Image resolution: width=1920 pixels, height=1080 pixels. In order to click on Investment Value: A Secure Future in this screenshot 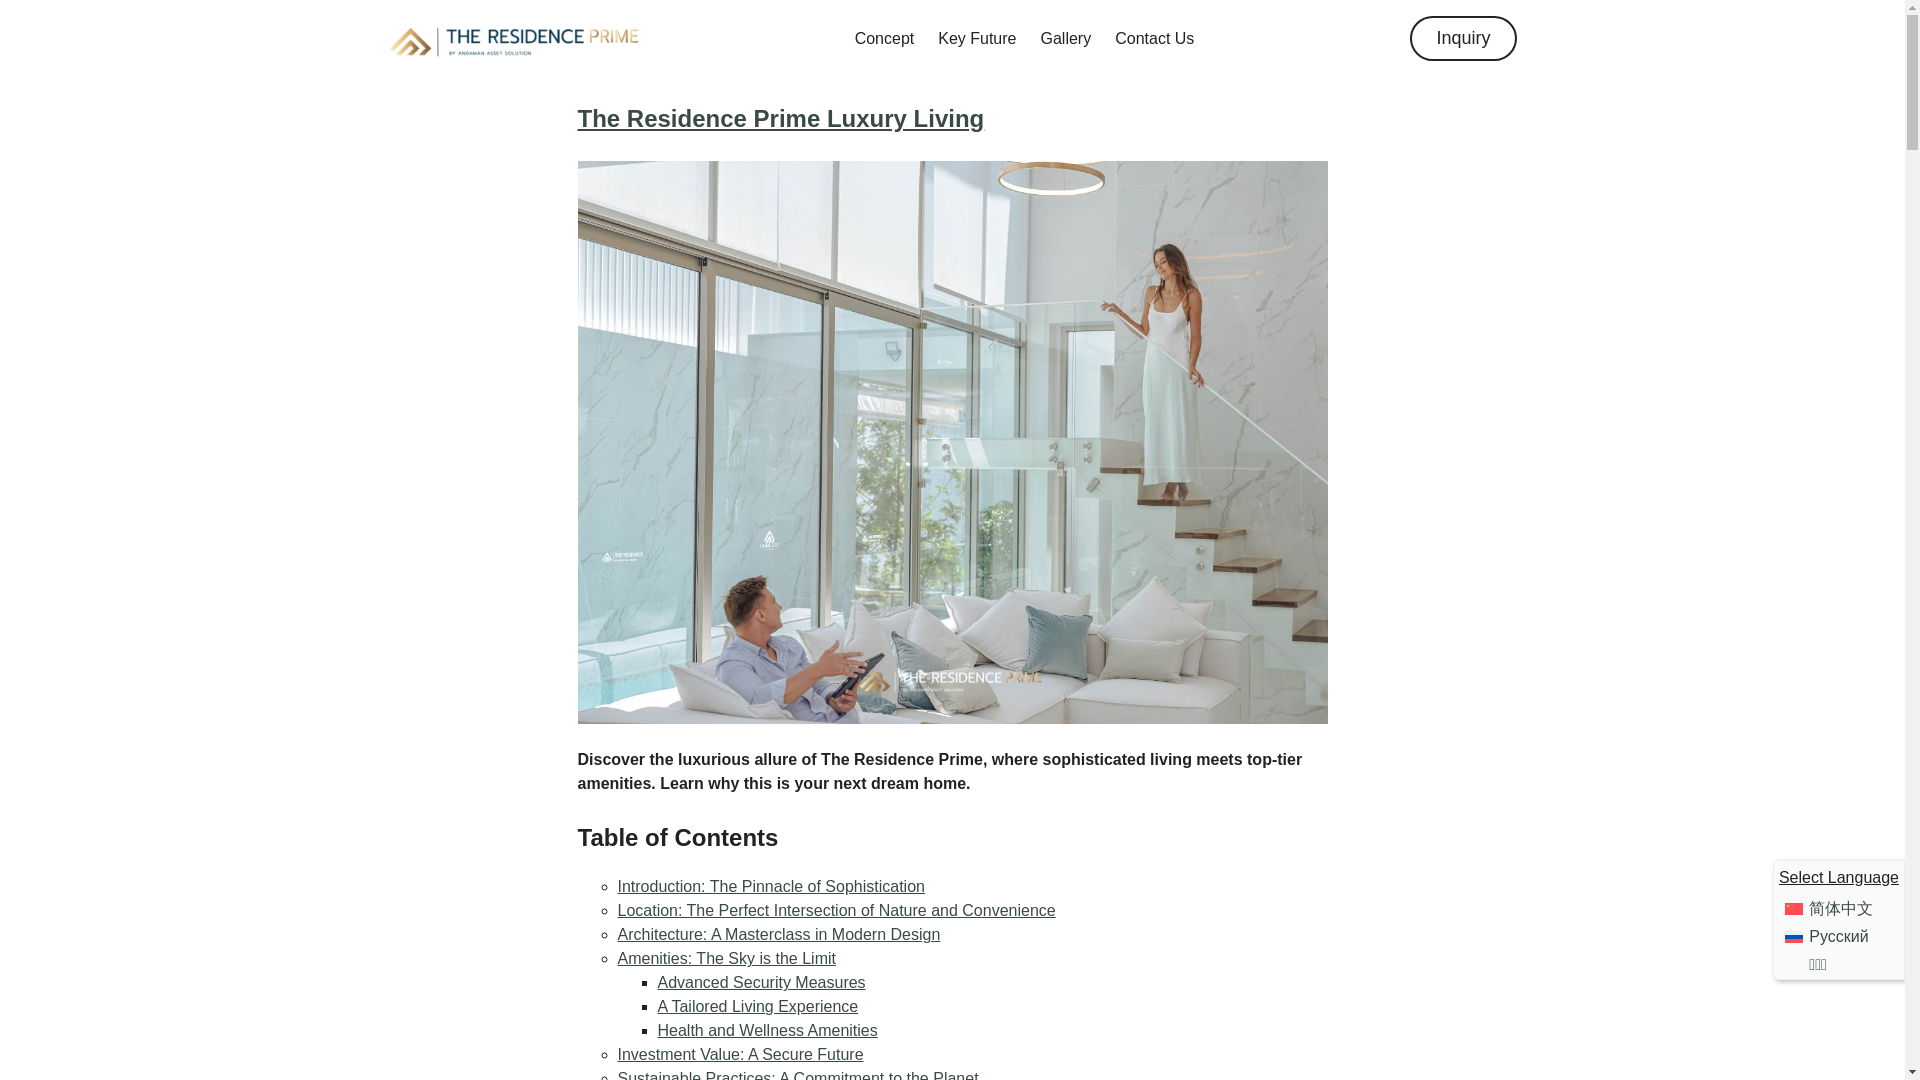, I will do `click(741, 1054)`.